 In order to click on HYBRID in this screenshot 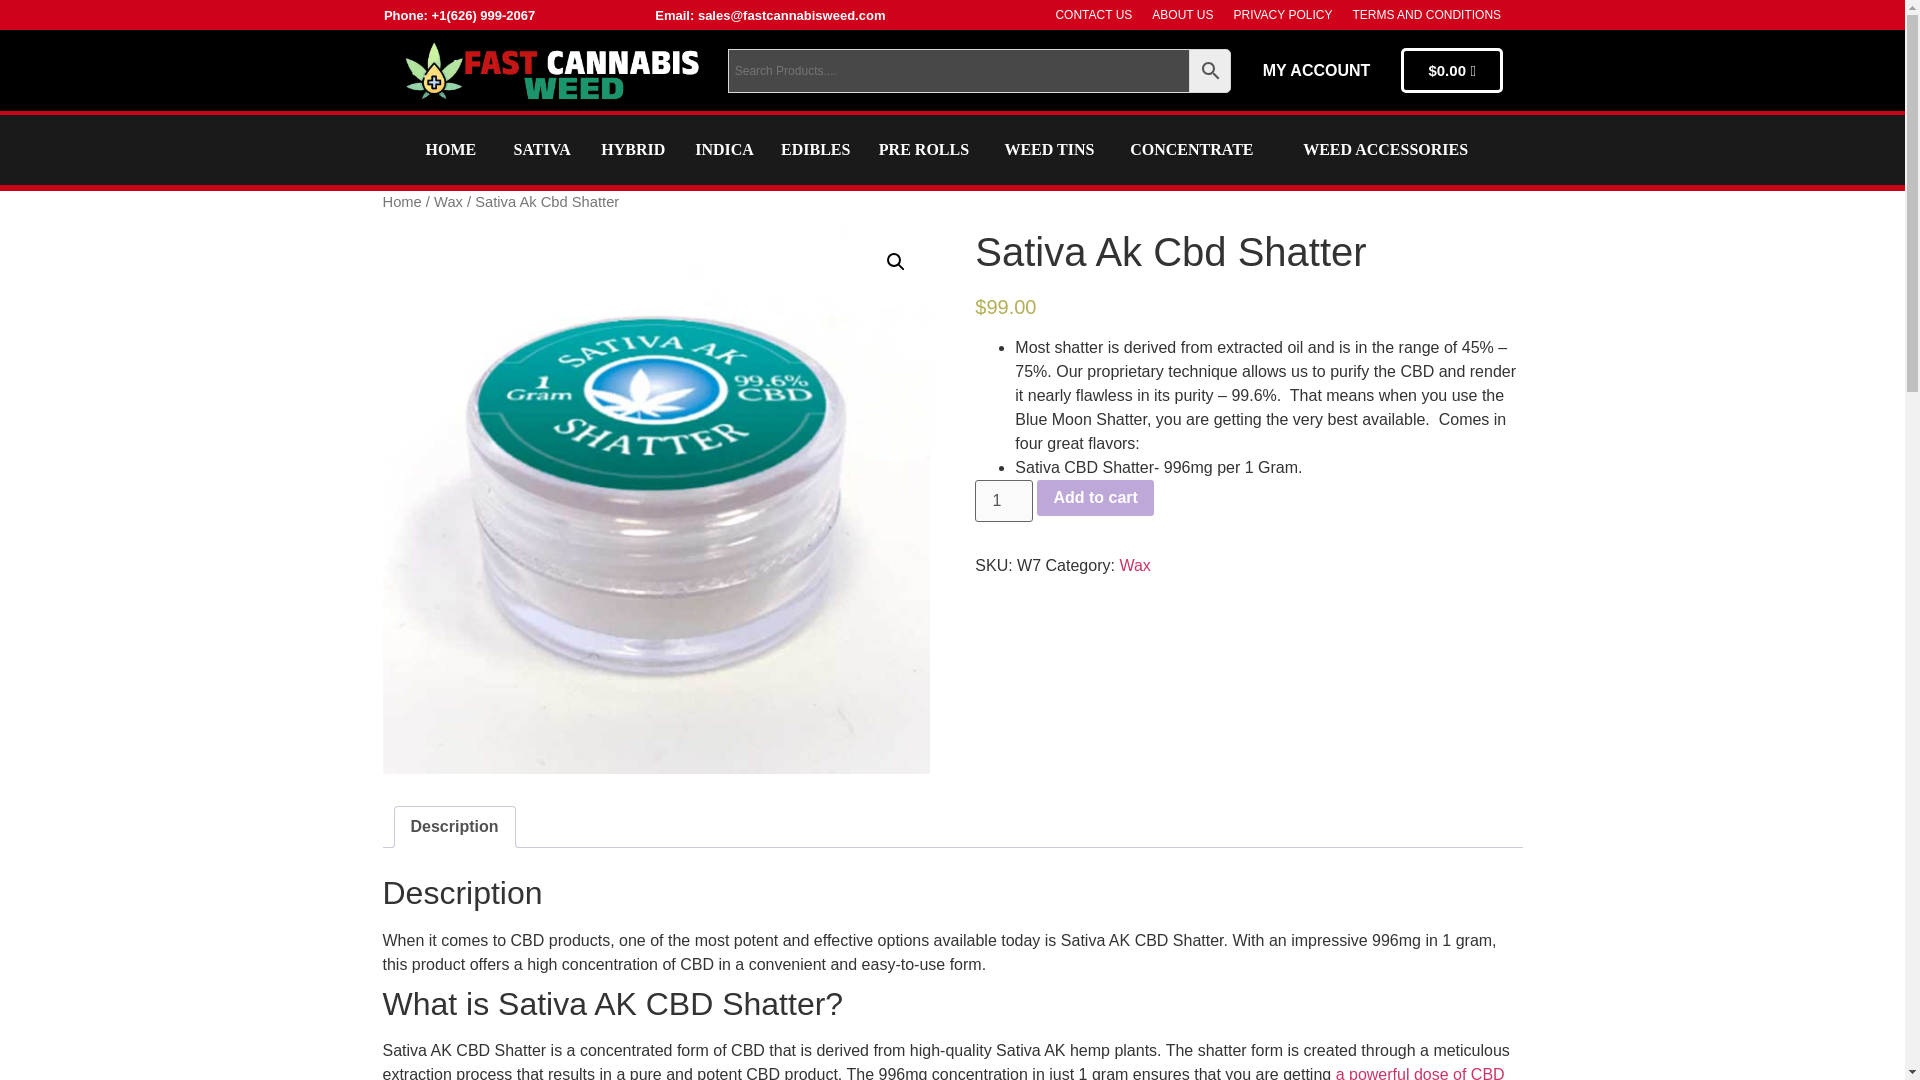, I will do `click(632, 149)`.